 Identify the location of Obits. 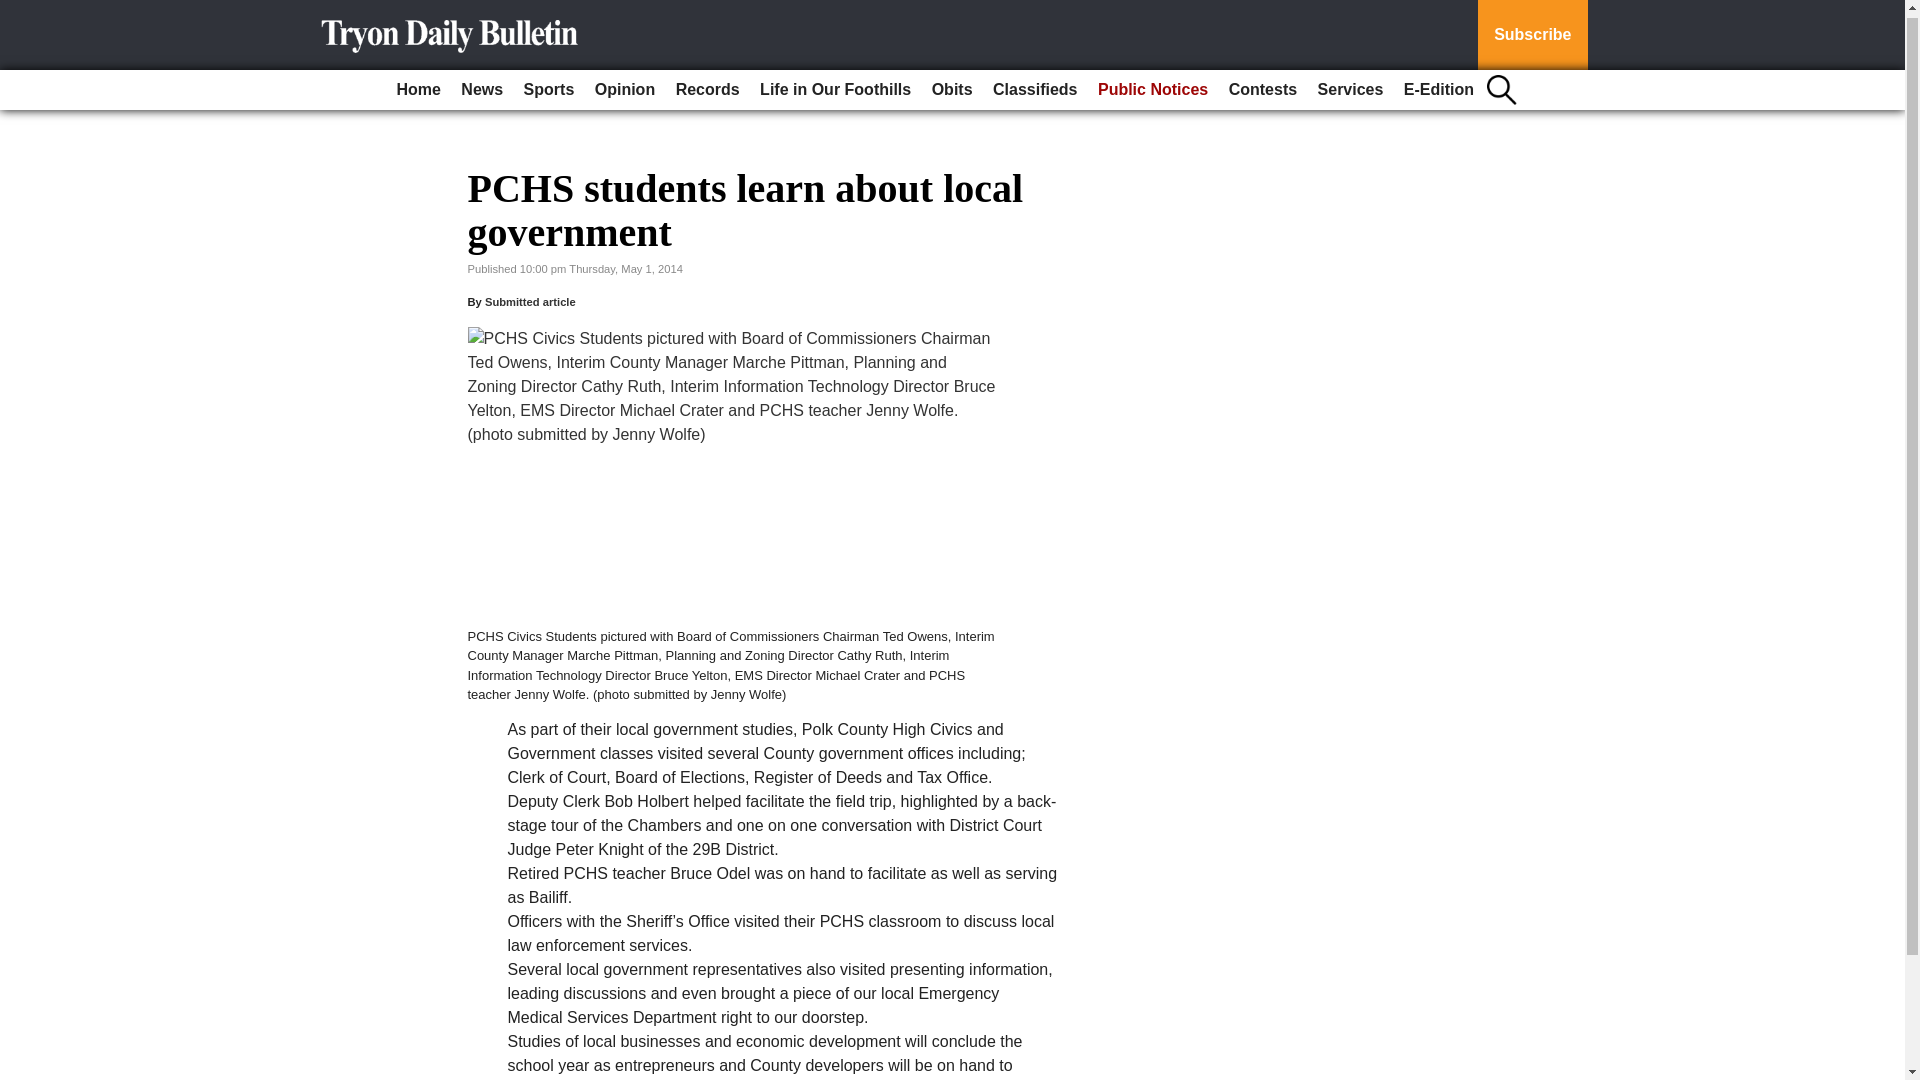
(952, 85).